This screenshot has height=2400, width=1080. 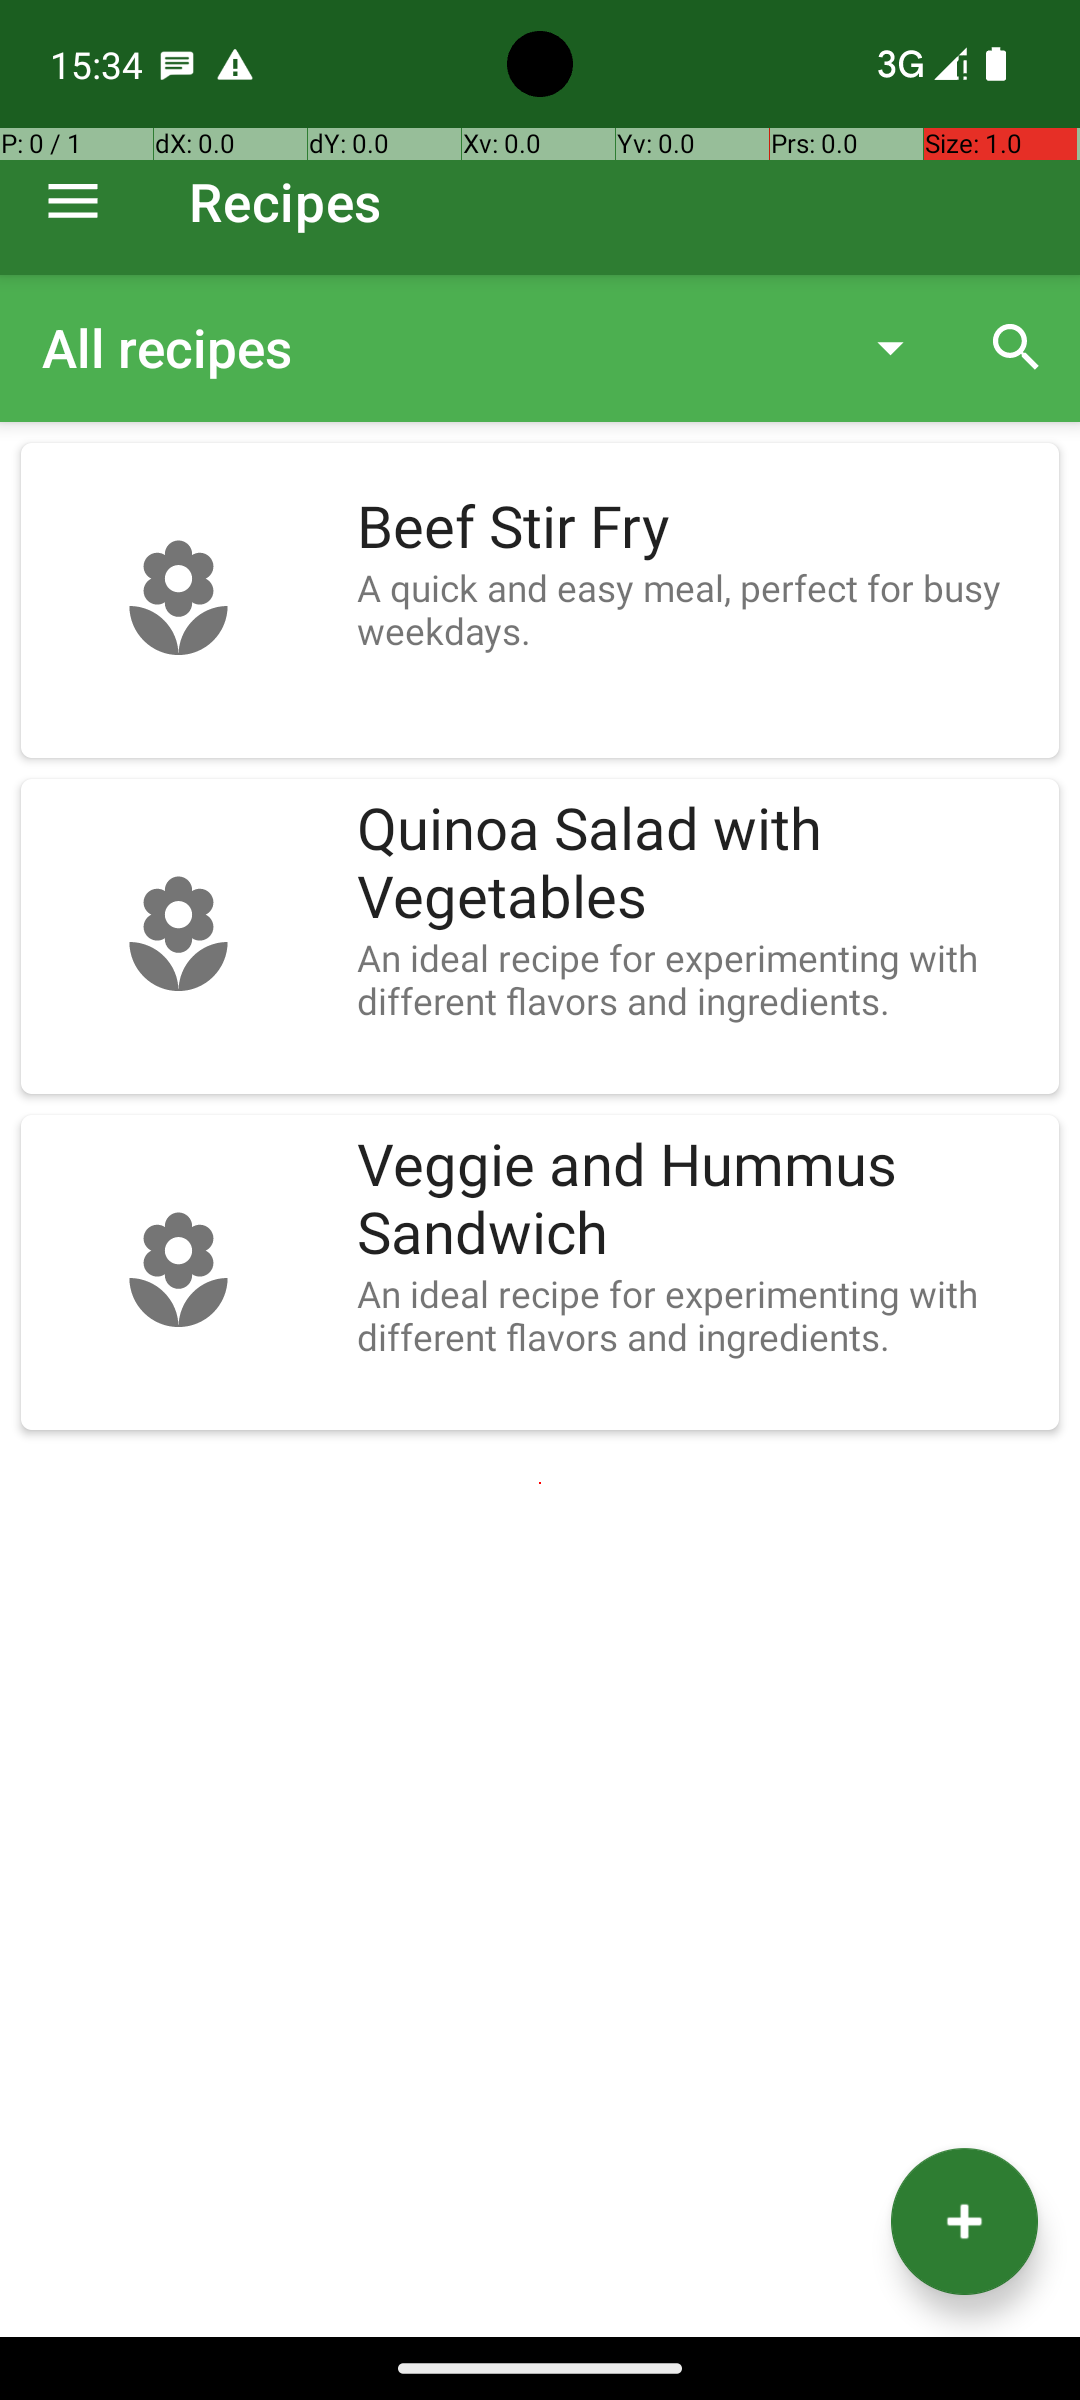 What do you see at coordinates (698, 864) in the screenshot?
I see `Quinoa Salad with Vegetables` at bounding box center [698, 864].